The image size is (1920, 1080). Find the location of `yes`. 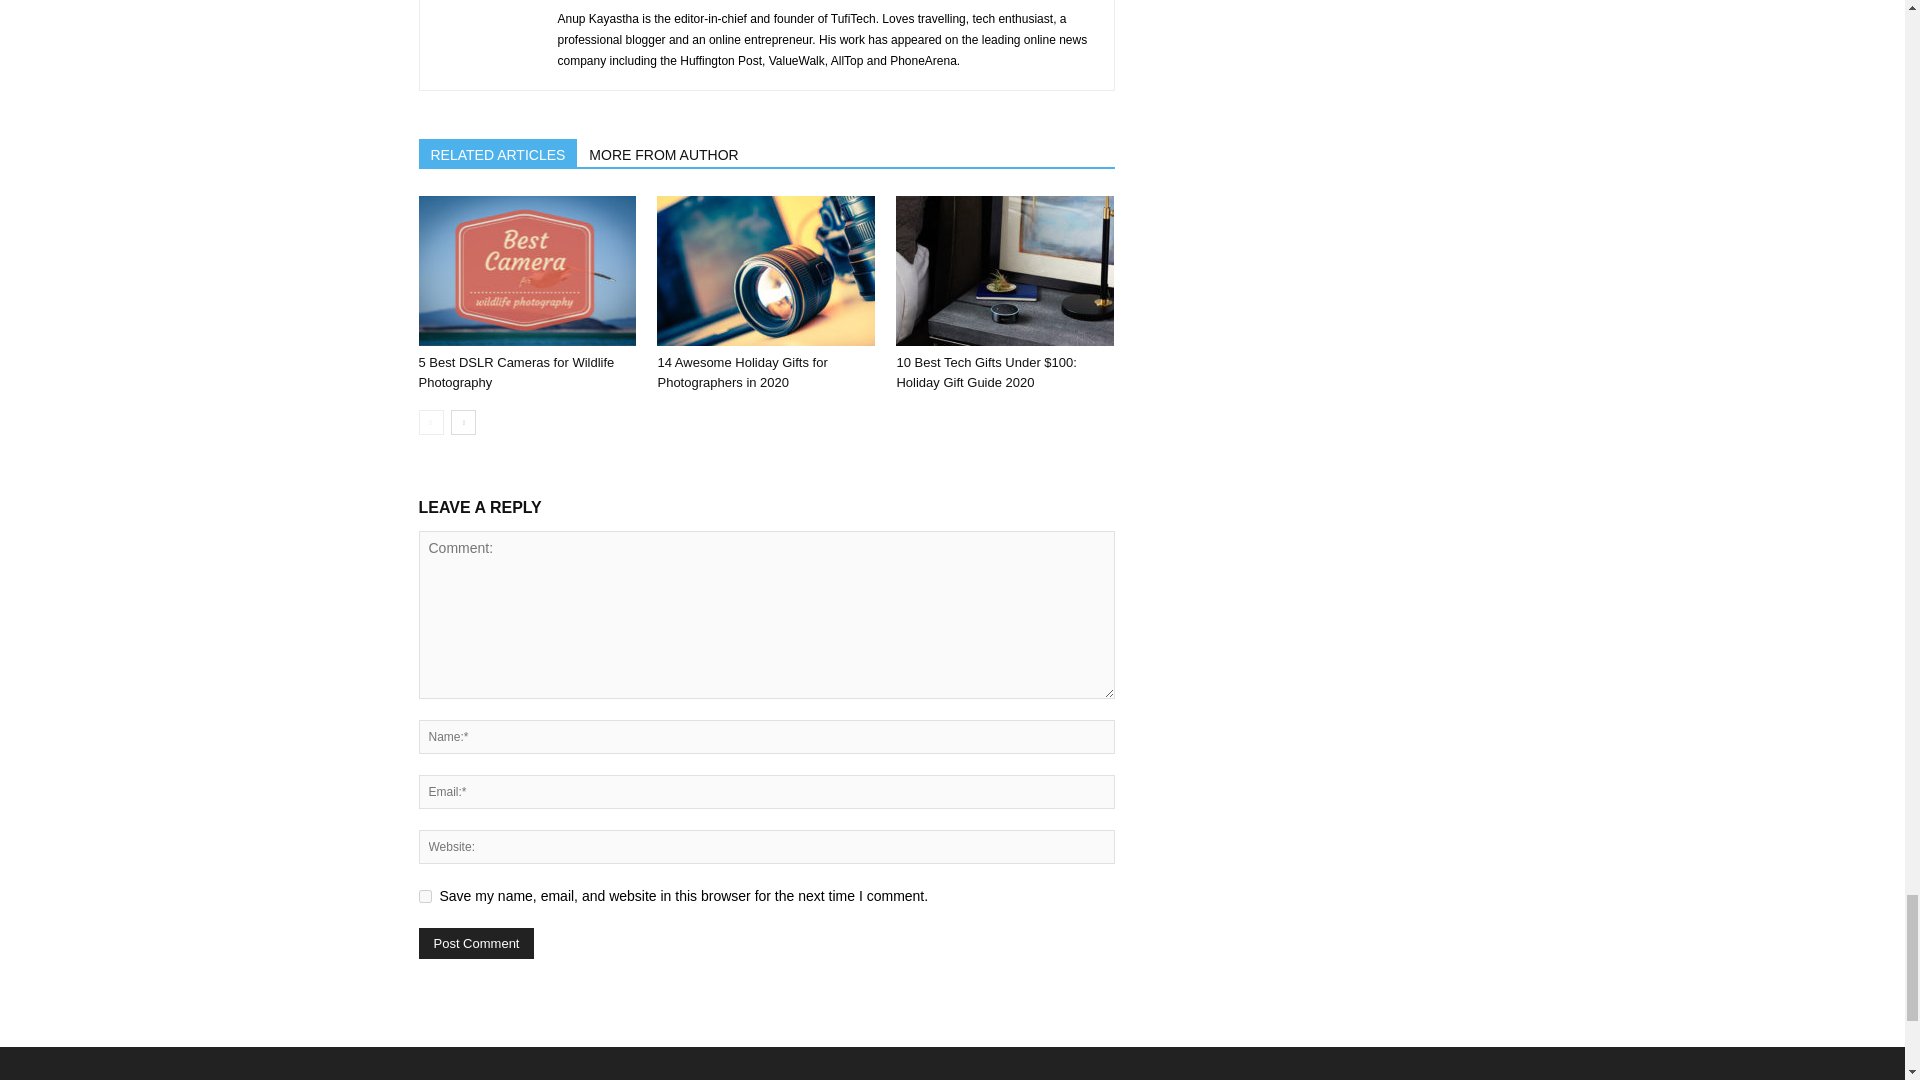

yes is located at coordinates (424, 896).